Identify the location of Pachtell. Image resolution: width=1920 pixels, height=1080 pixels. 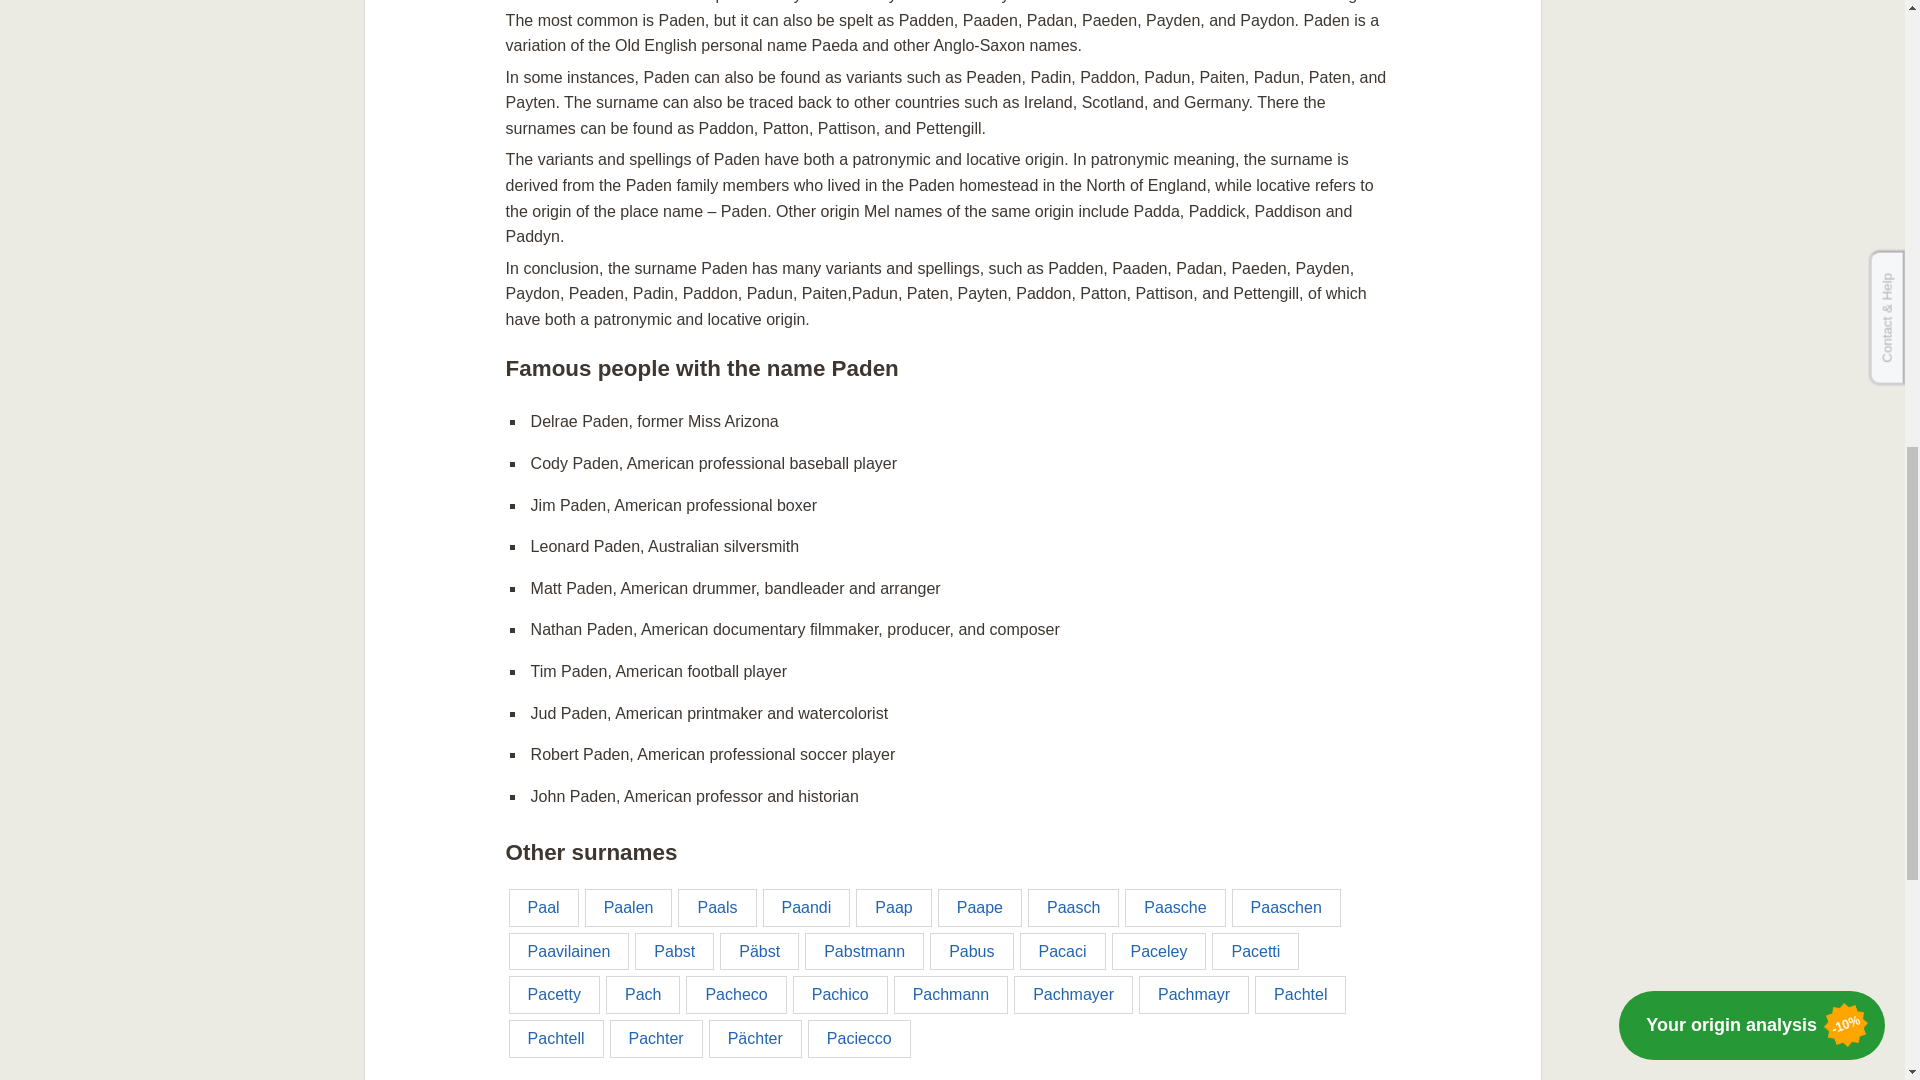
(556, 1038).